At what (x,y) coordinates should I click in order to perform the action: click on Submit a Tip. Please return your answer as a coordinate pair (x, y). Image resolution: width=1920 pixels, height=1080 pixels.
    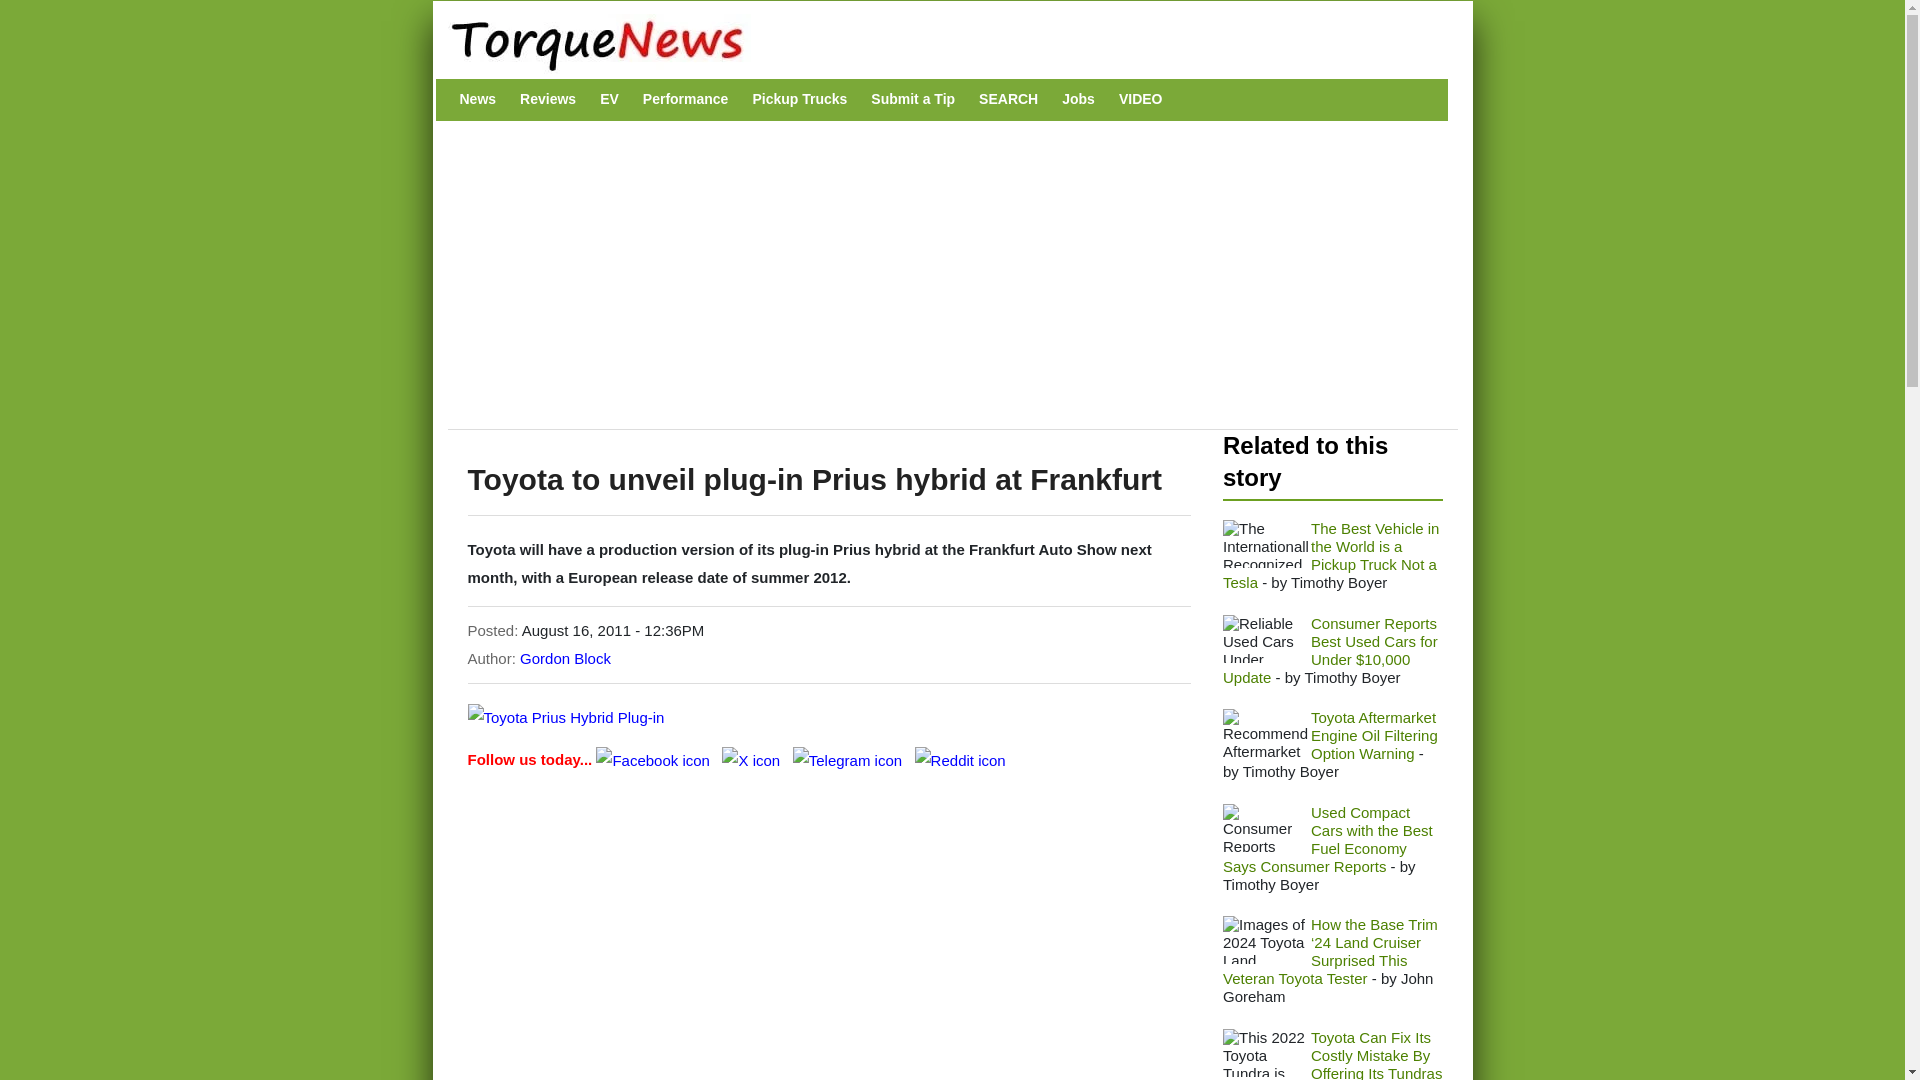
    Looking at the image, I should click on (912, 99).